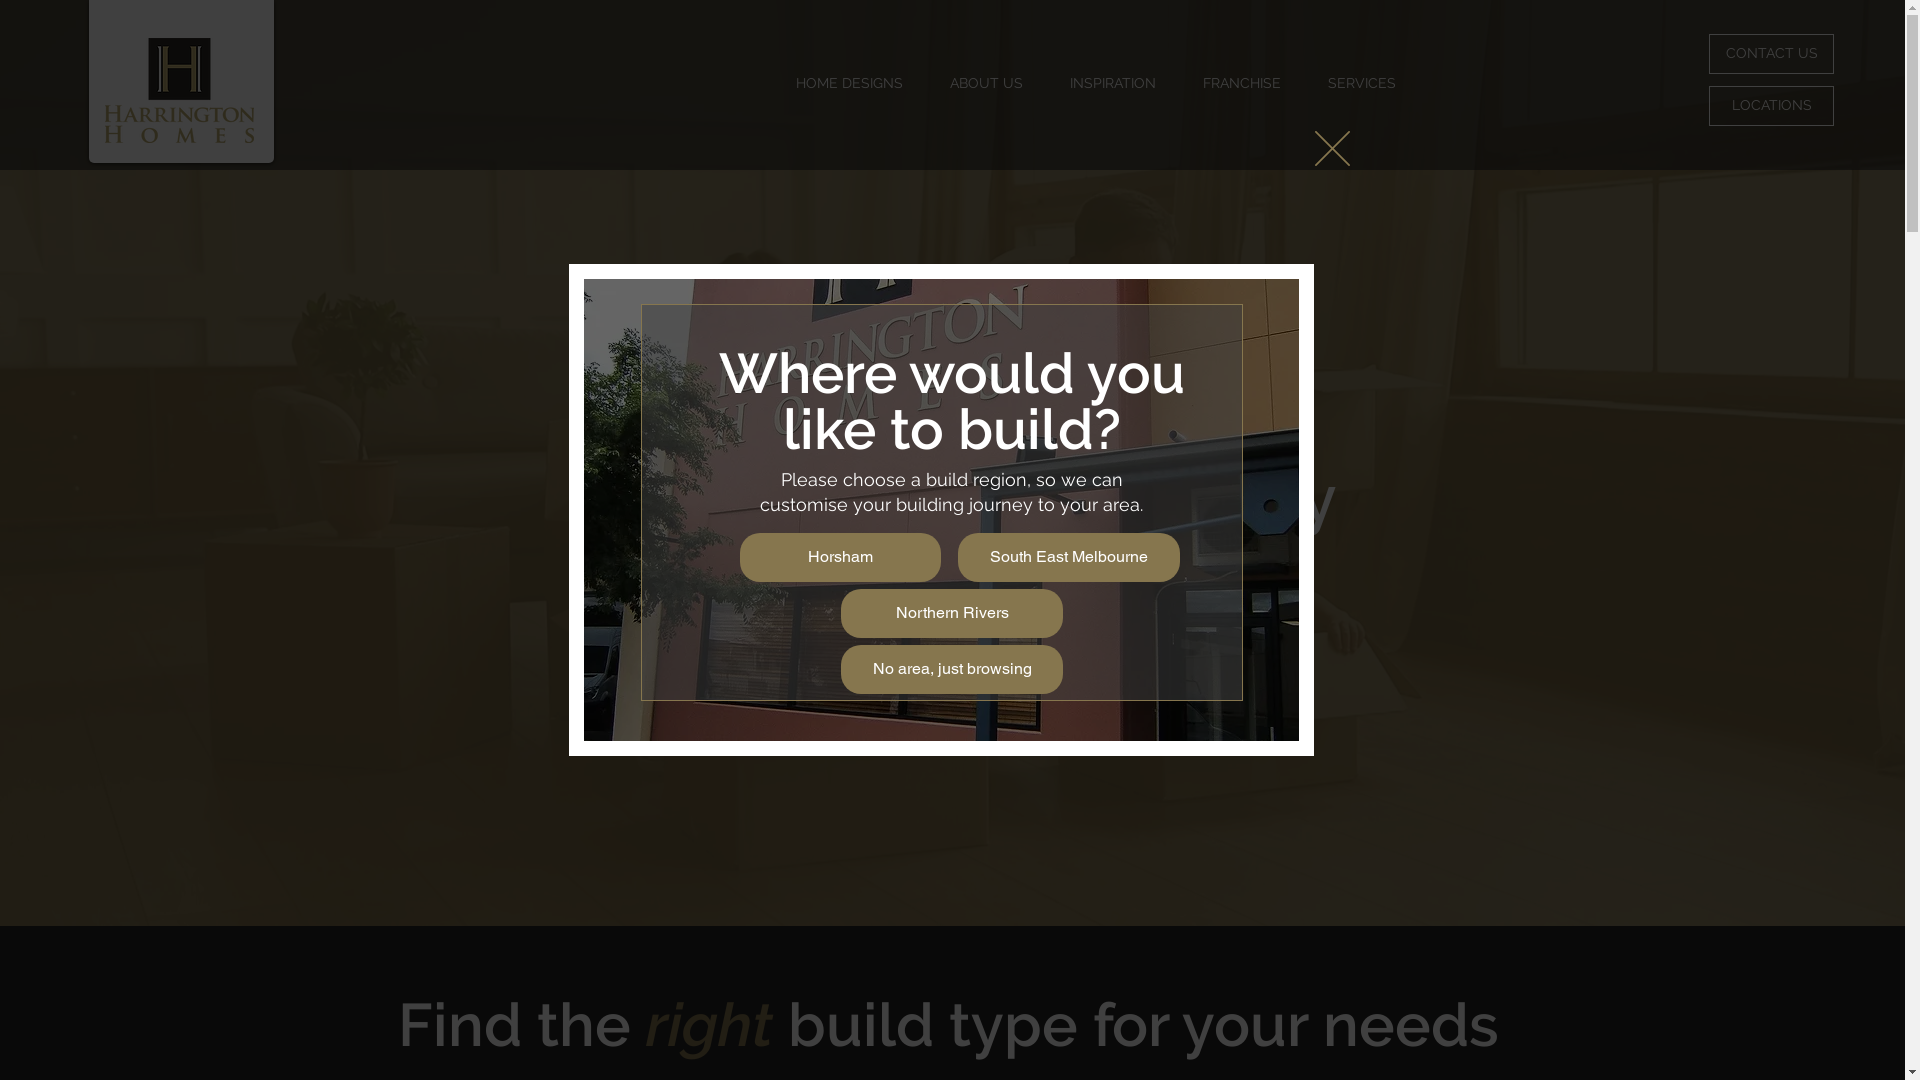  Describe the element at coordinates (840, 558) in the screenshot. I see `Horsham` at that location.